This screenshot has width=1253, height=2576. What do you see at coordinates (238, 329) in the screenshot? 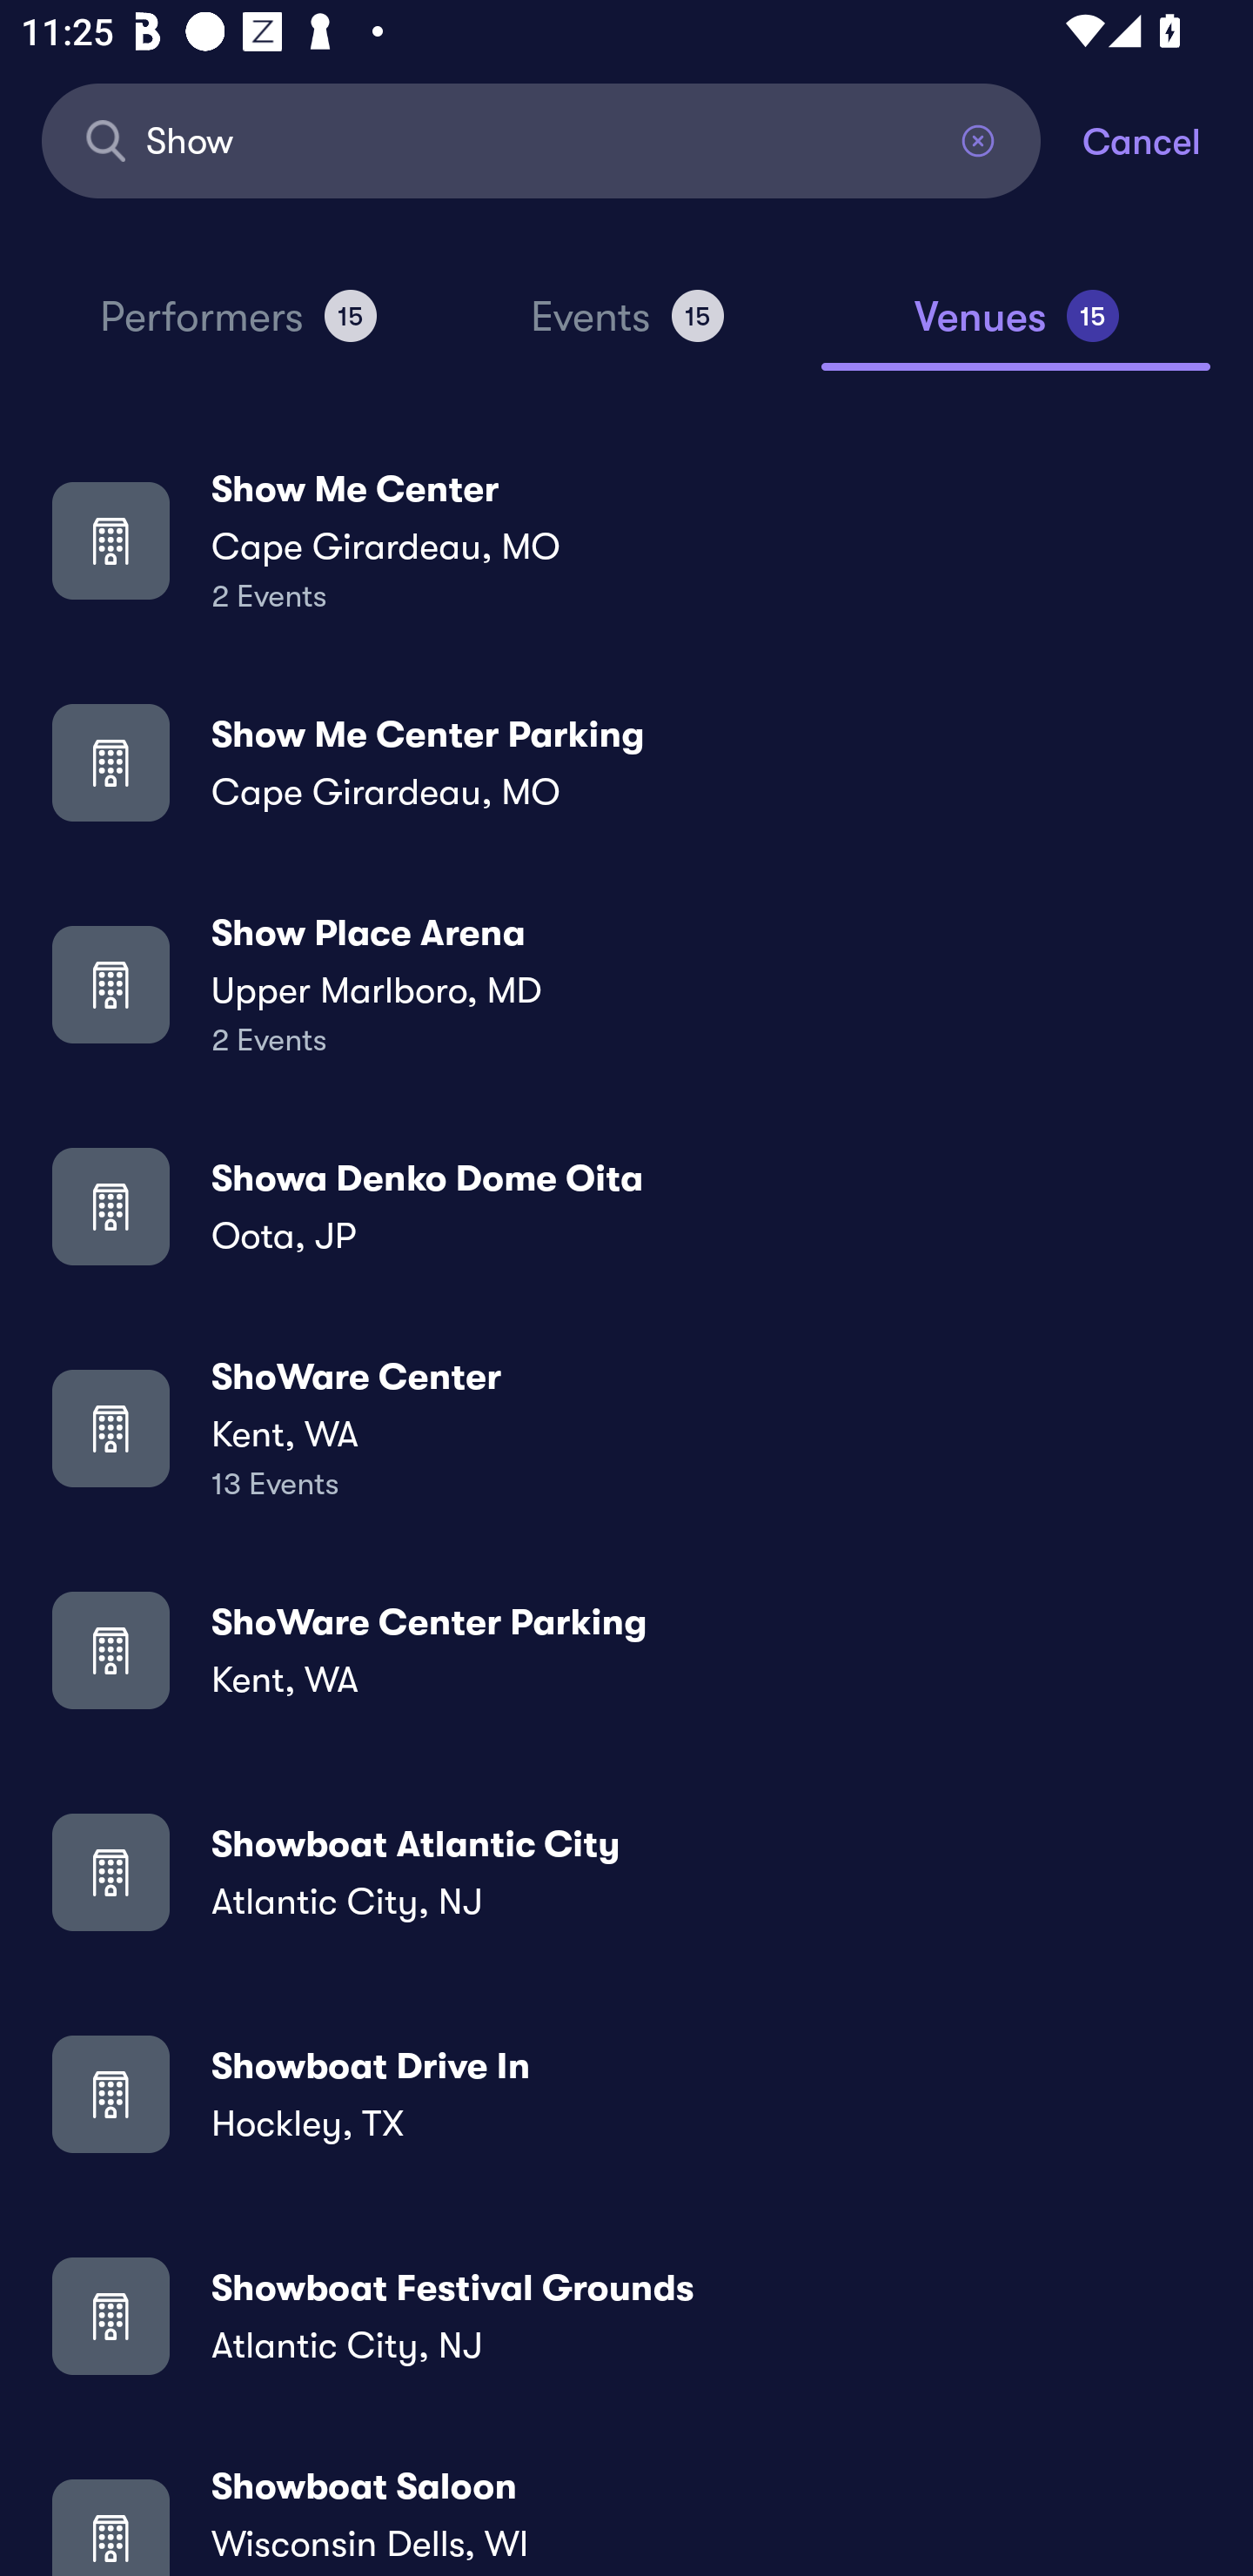
I see `Performers 15` at bounding box center [238, 329].